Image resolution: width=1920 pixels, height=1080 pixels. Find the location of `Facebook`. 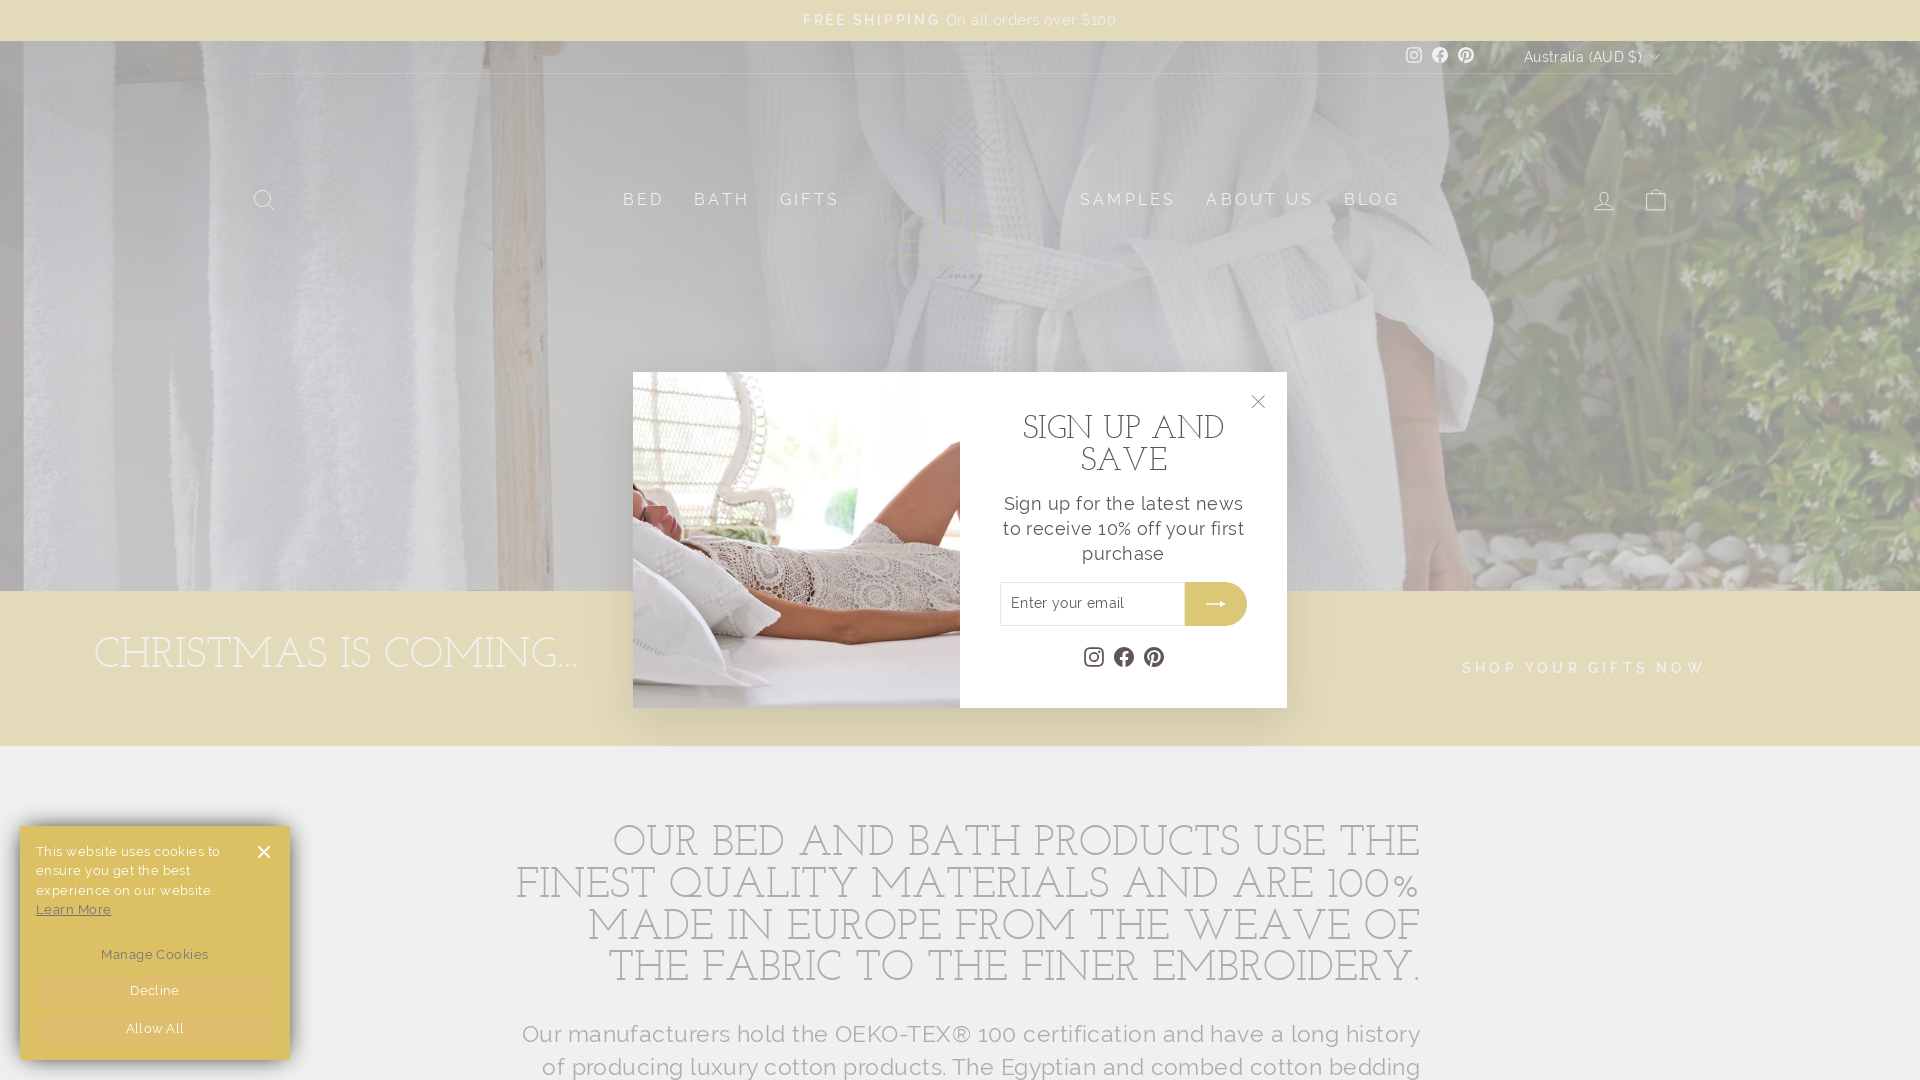

Facebook is located at coordinates (1440, 56).